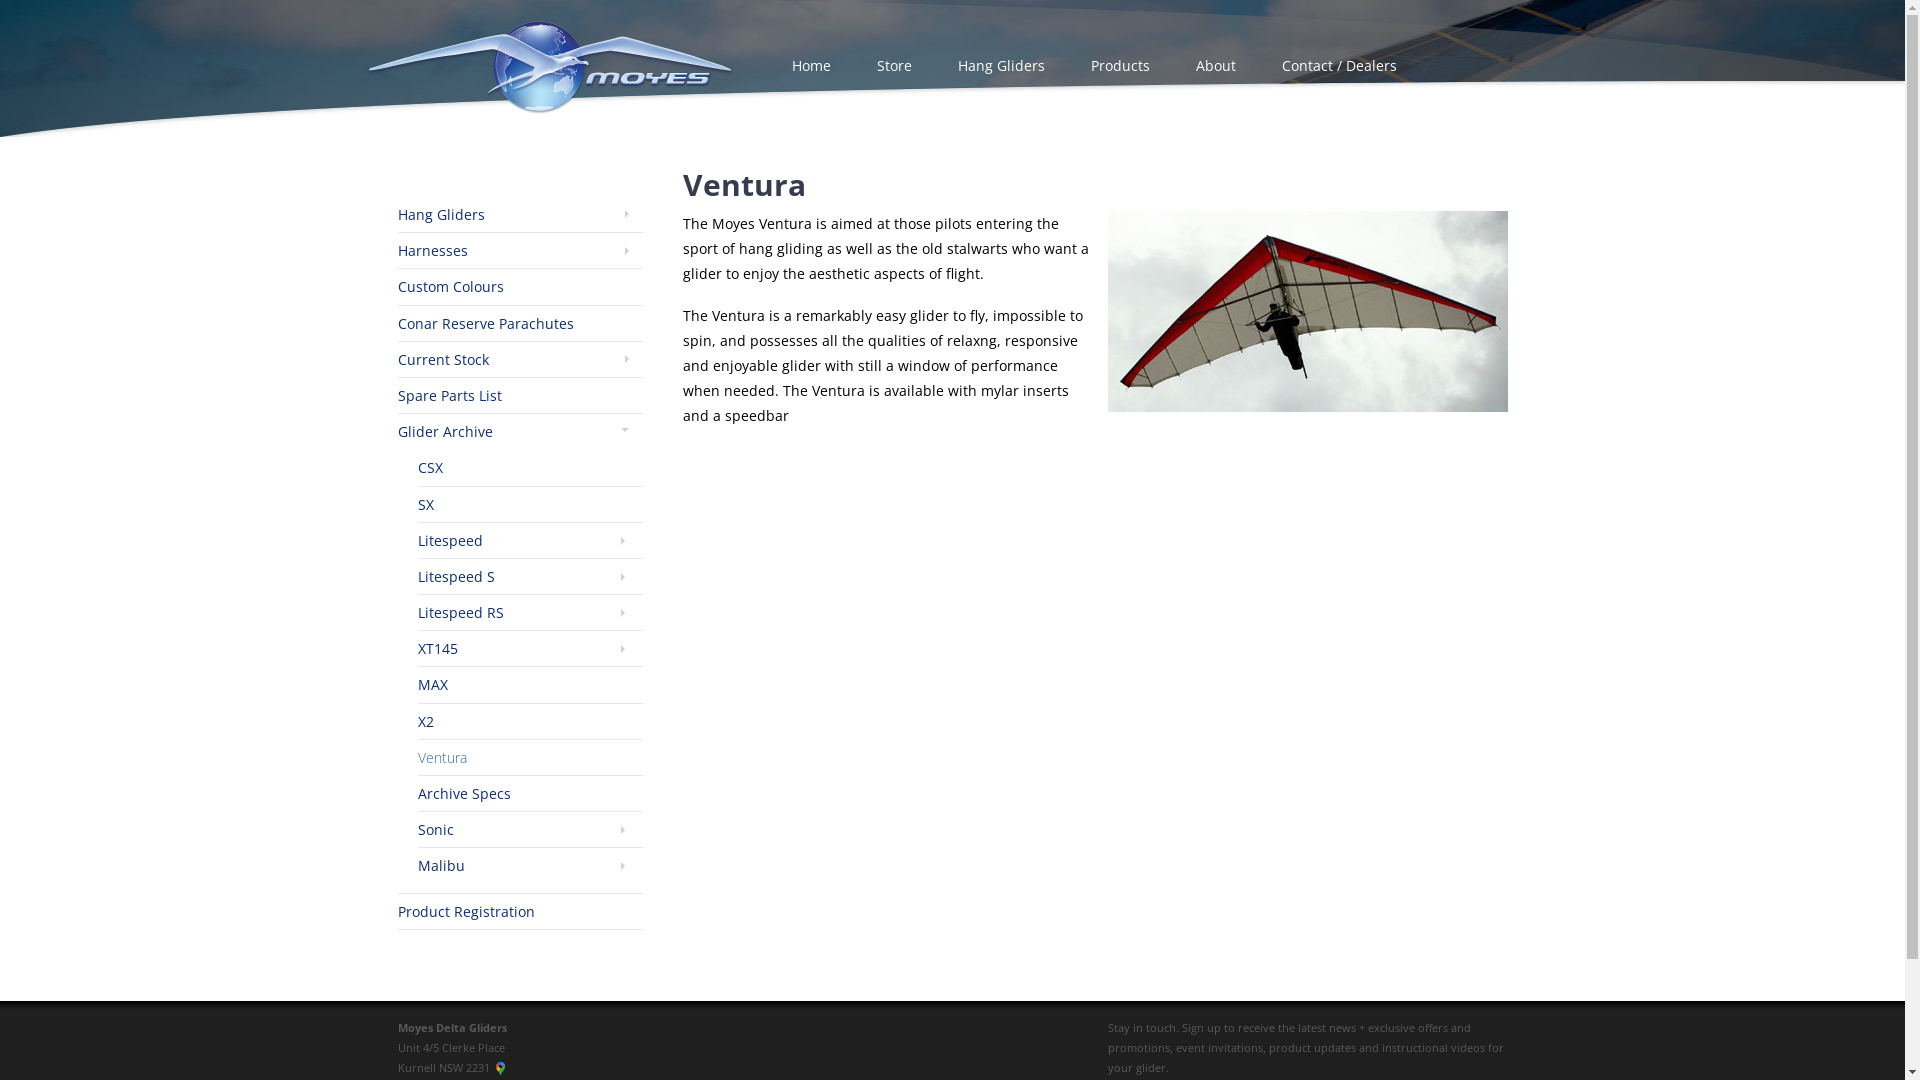  Describe the element at coordinates (466, 912) in the screenshot. I see `Product Registration` at that location.